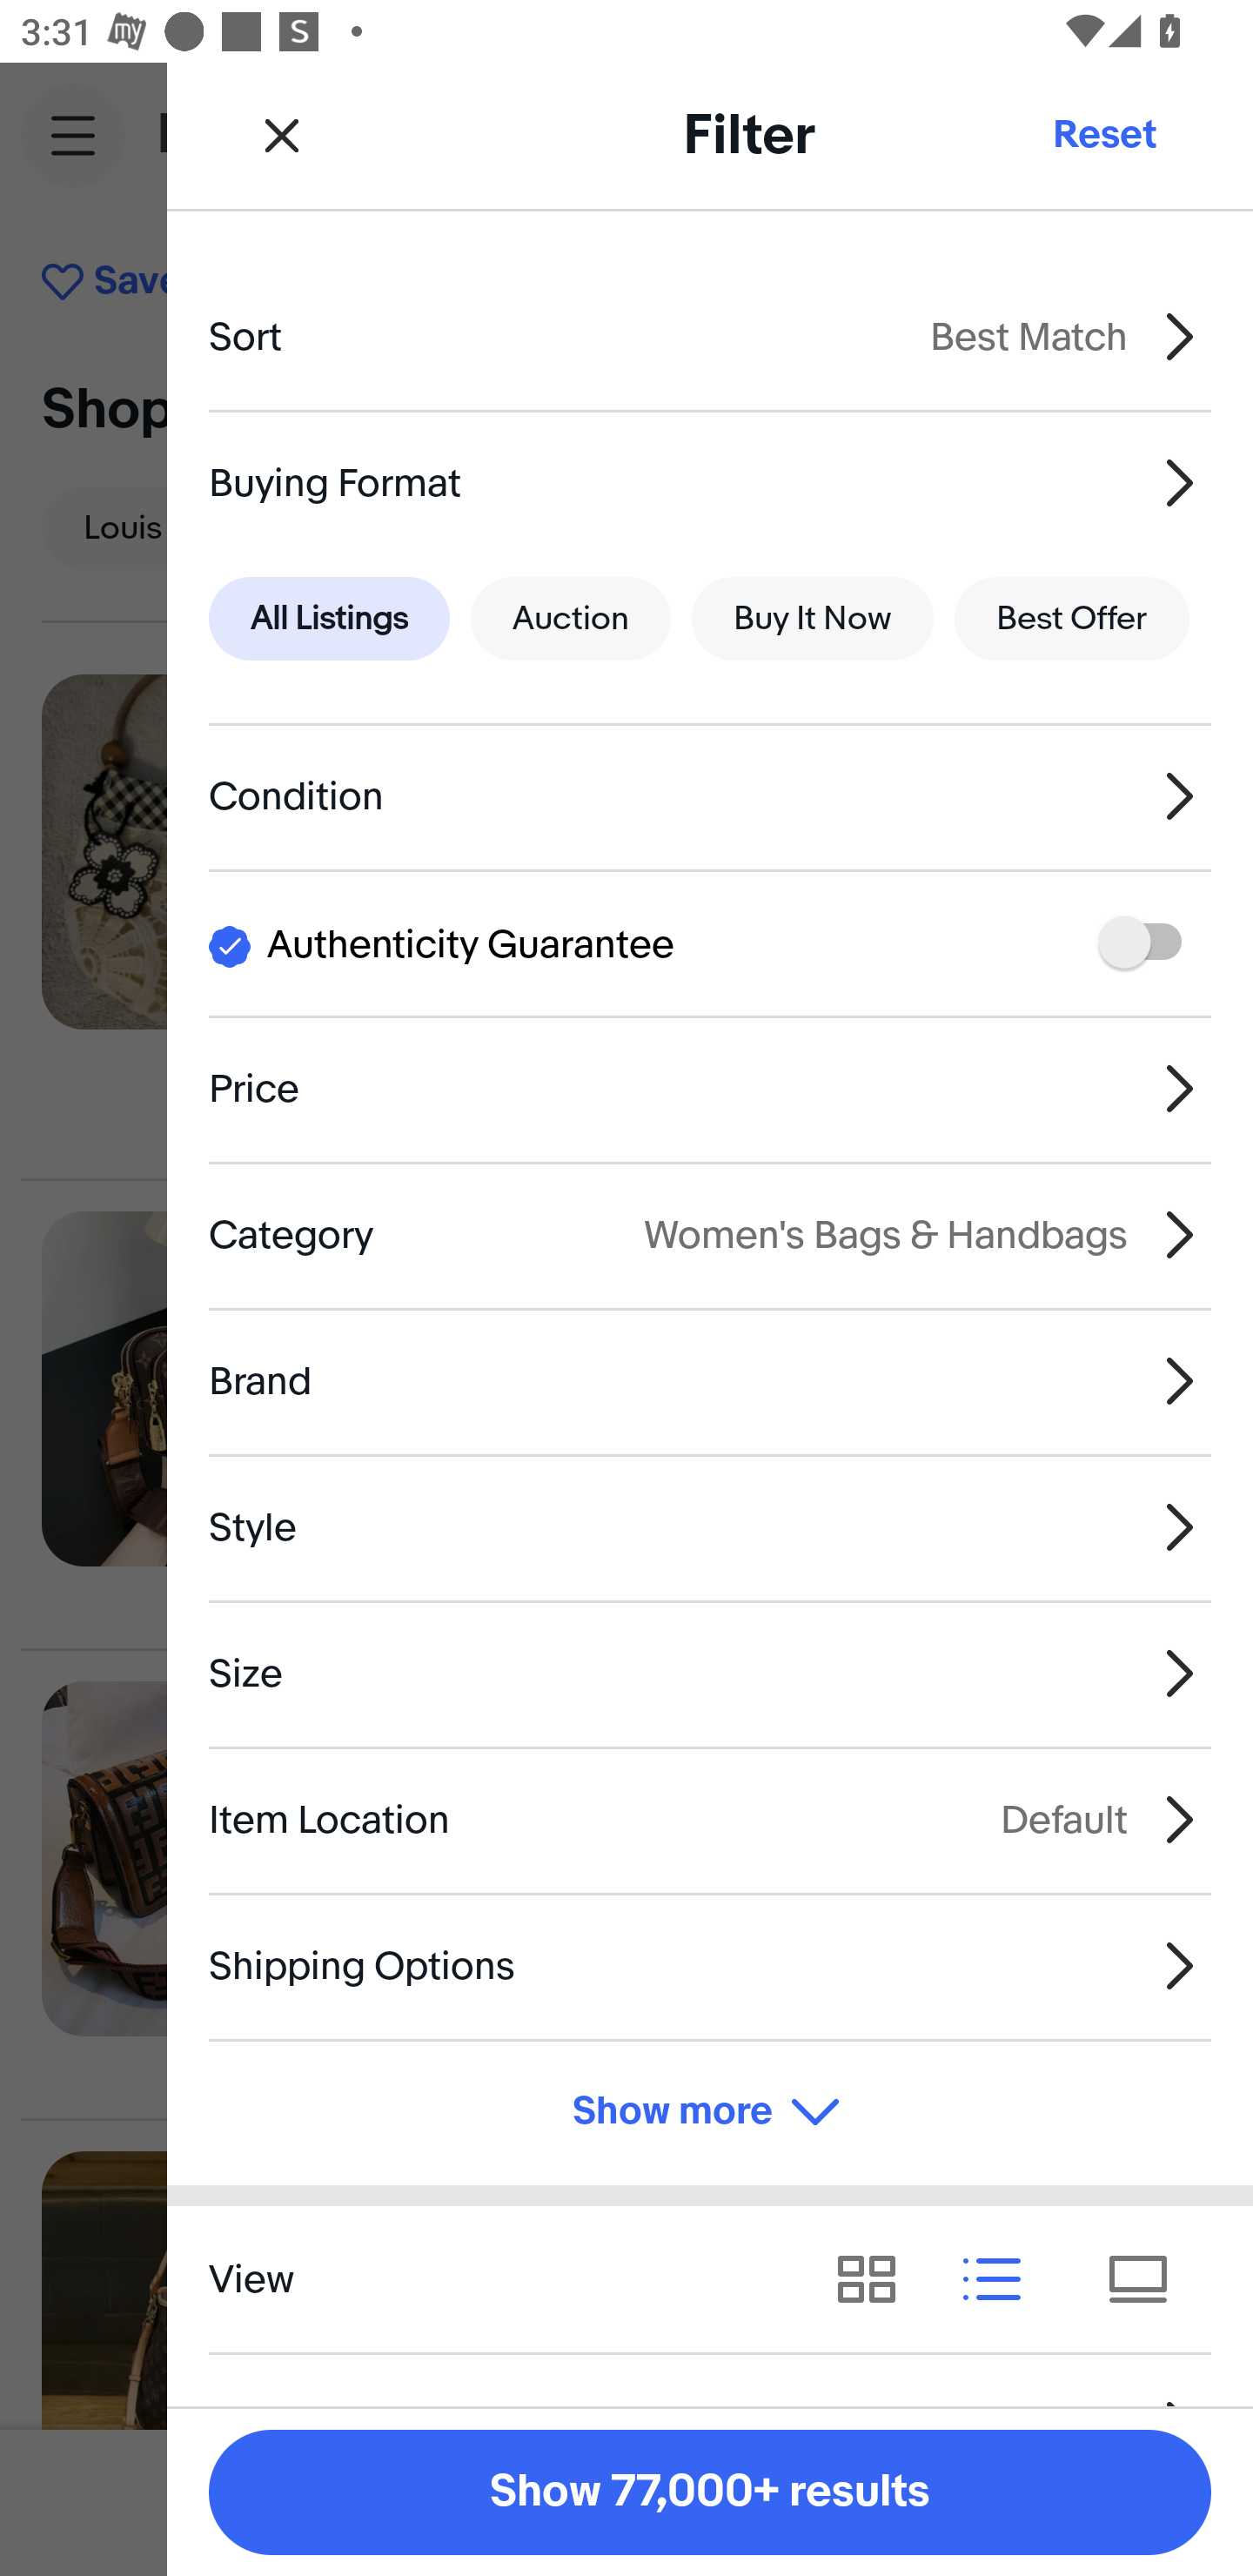 This screenshot has height=2576, width=1253. Describe the element at coordinates (1103, 134) in the screenshot. I see `Reset` at that location.